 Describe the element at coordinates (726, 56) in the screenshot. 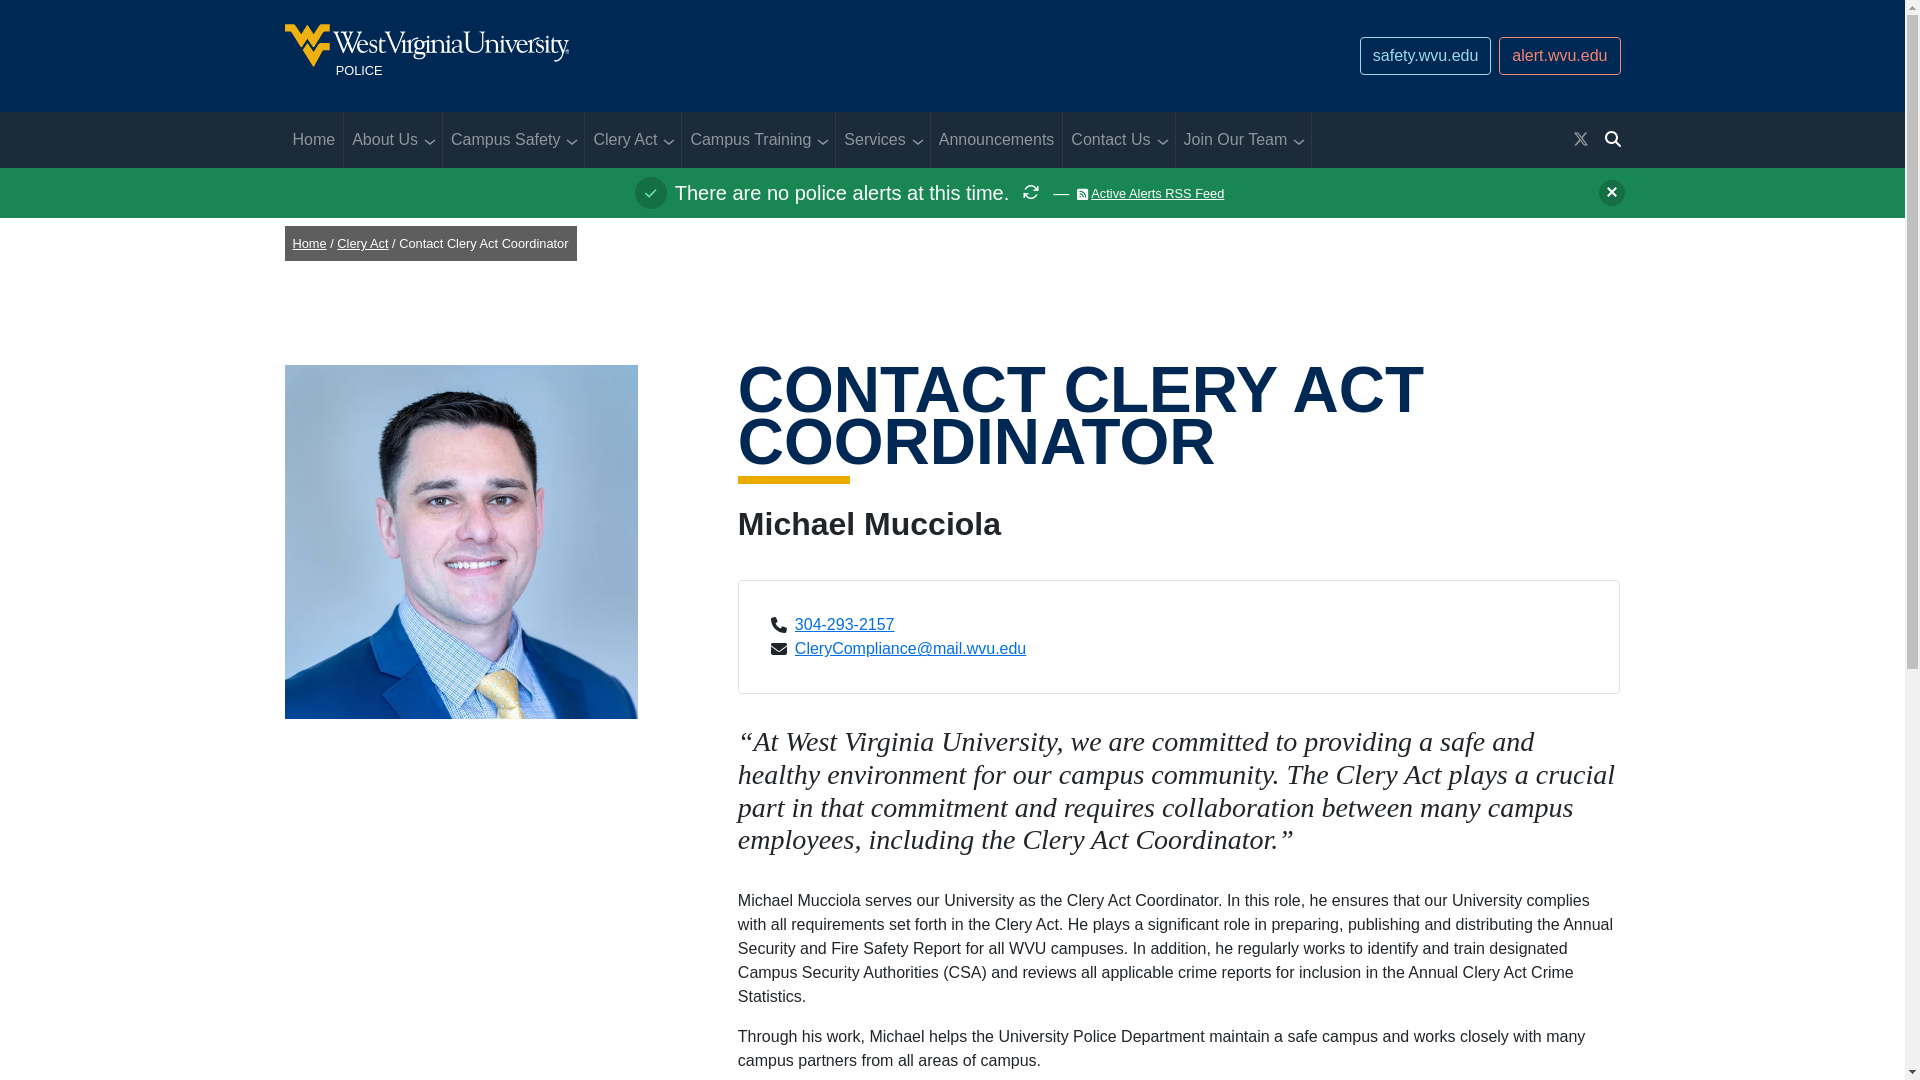

I see `alert.wvu.edu` at that location.